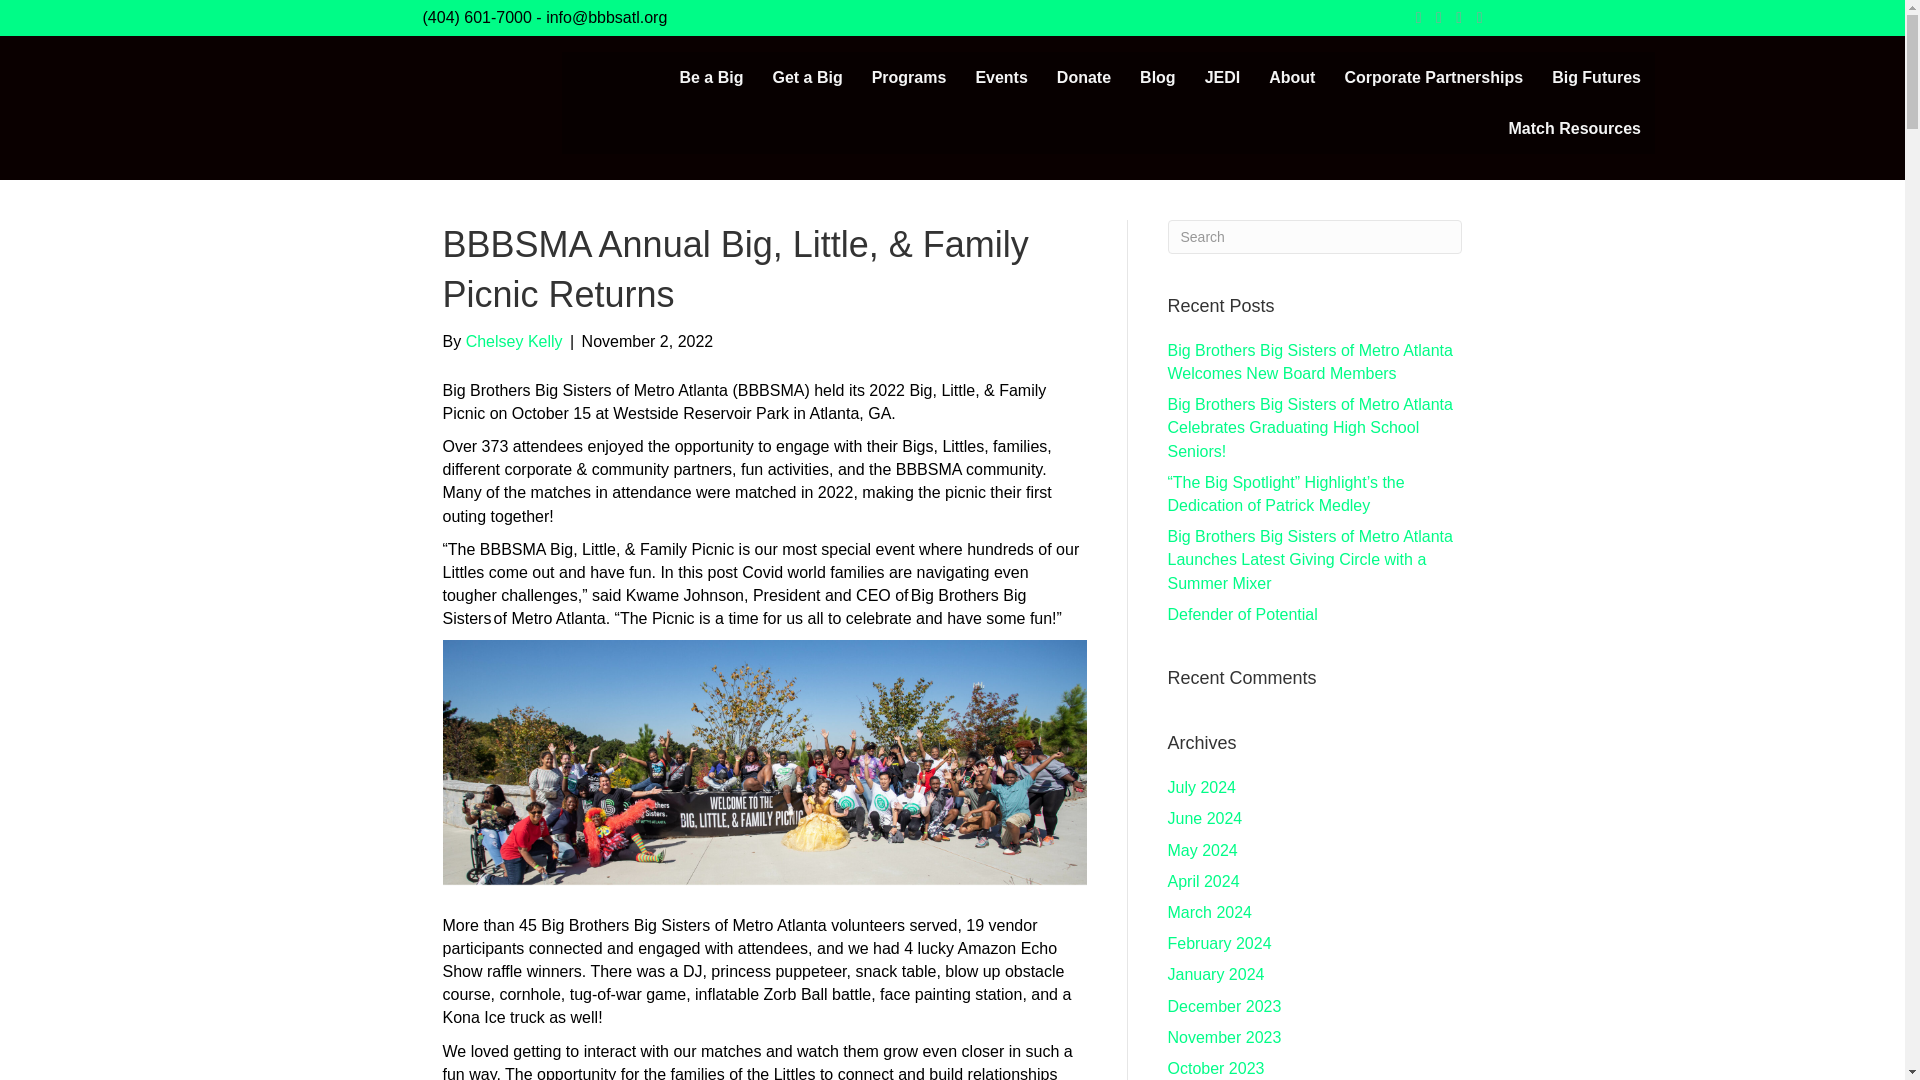 The width and height of the screenshot is (1920, 1080). What do you see at coordinates (1084, 76) in the screenshot?
I see `Donate` at bounding box center [1084, 76].